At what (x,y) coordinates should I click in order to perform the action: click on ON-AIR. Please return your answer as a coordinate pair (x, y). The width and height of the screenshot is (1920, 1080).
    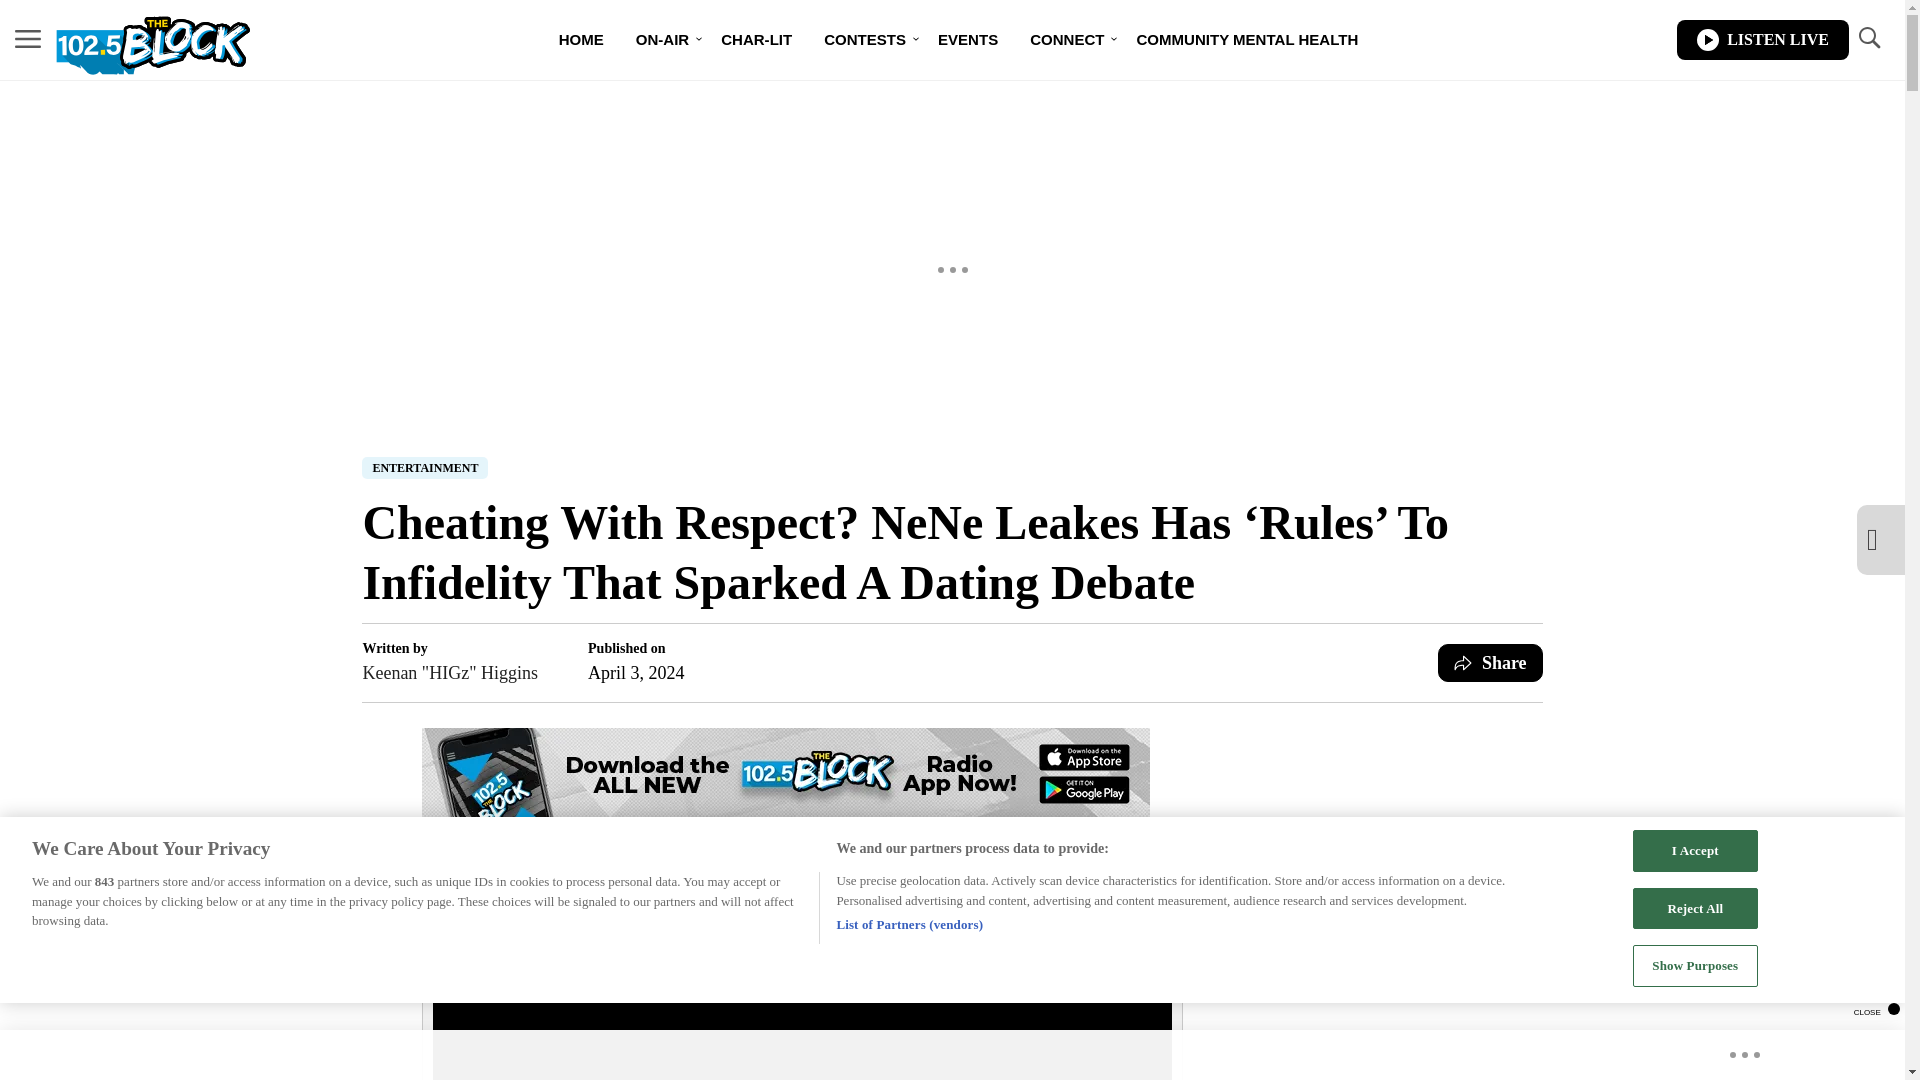
    Looking at the image, I should click on (662, 40).